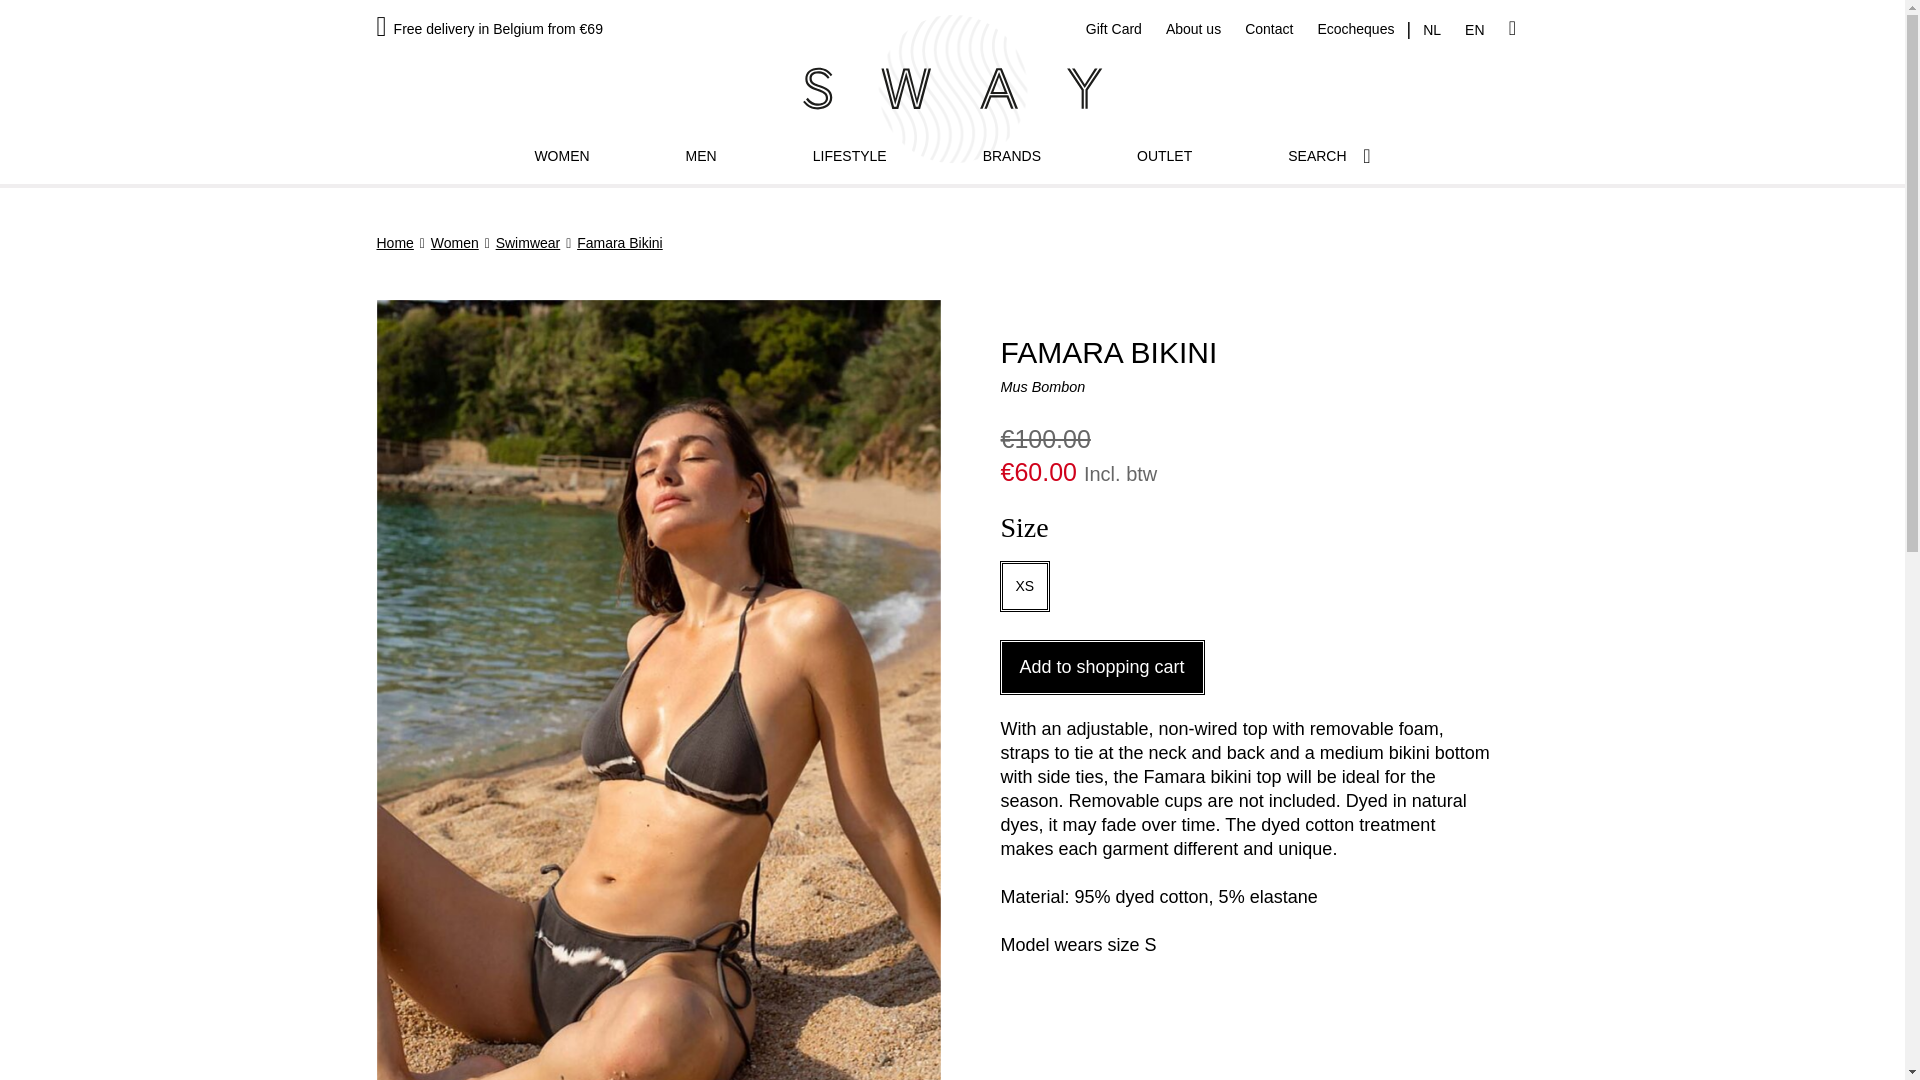  What do you see at coordinates (1355, 28) in the screenshot?
I see `Ecocheques` at bounding box center [1355, 28].